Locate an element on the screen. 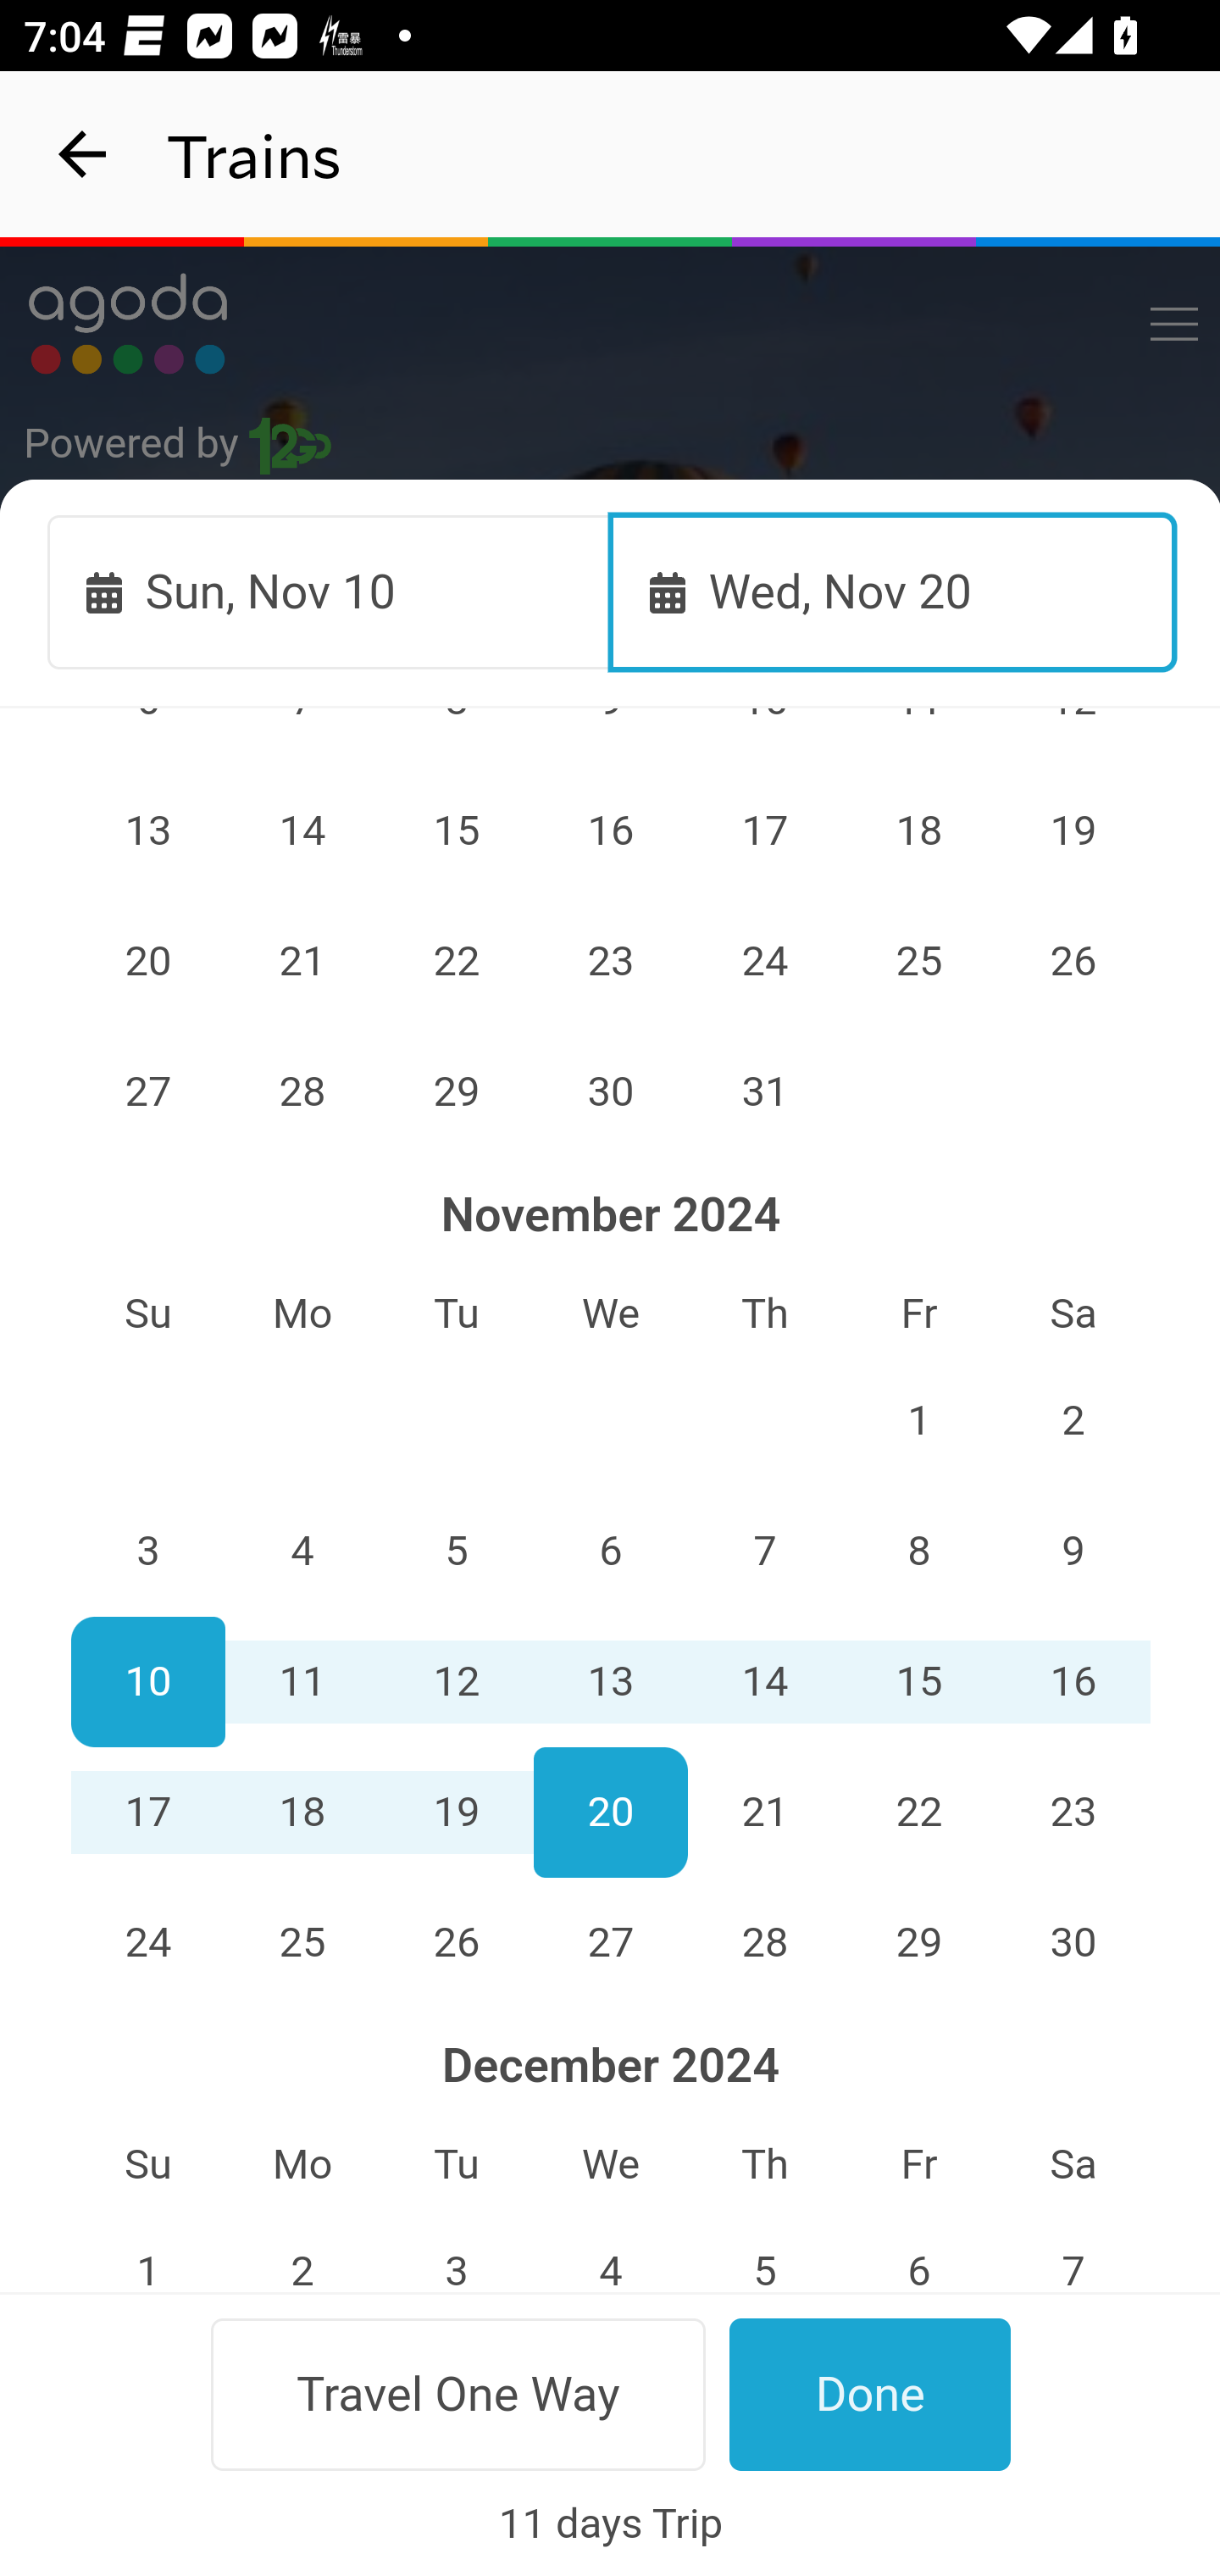 The image size is (1220, 2576). 24 is located at coordinates (764, 962).